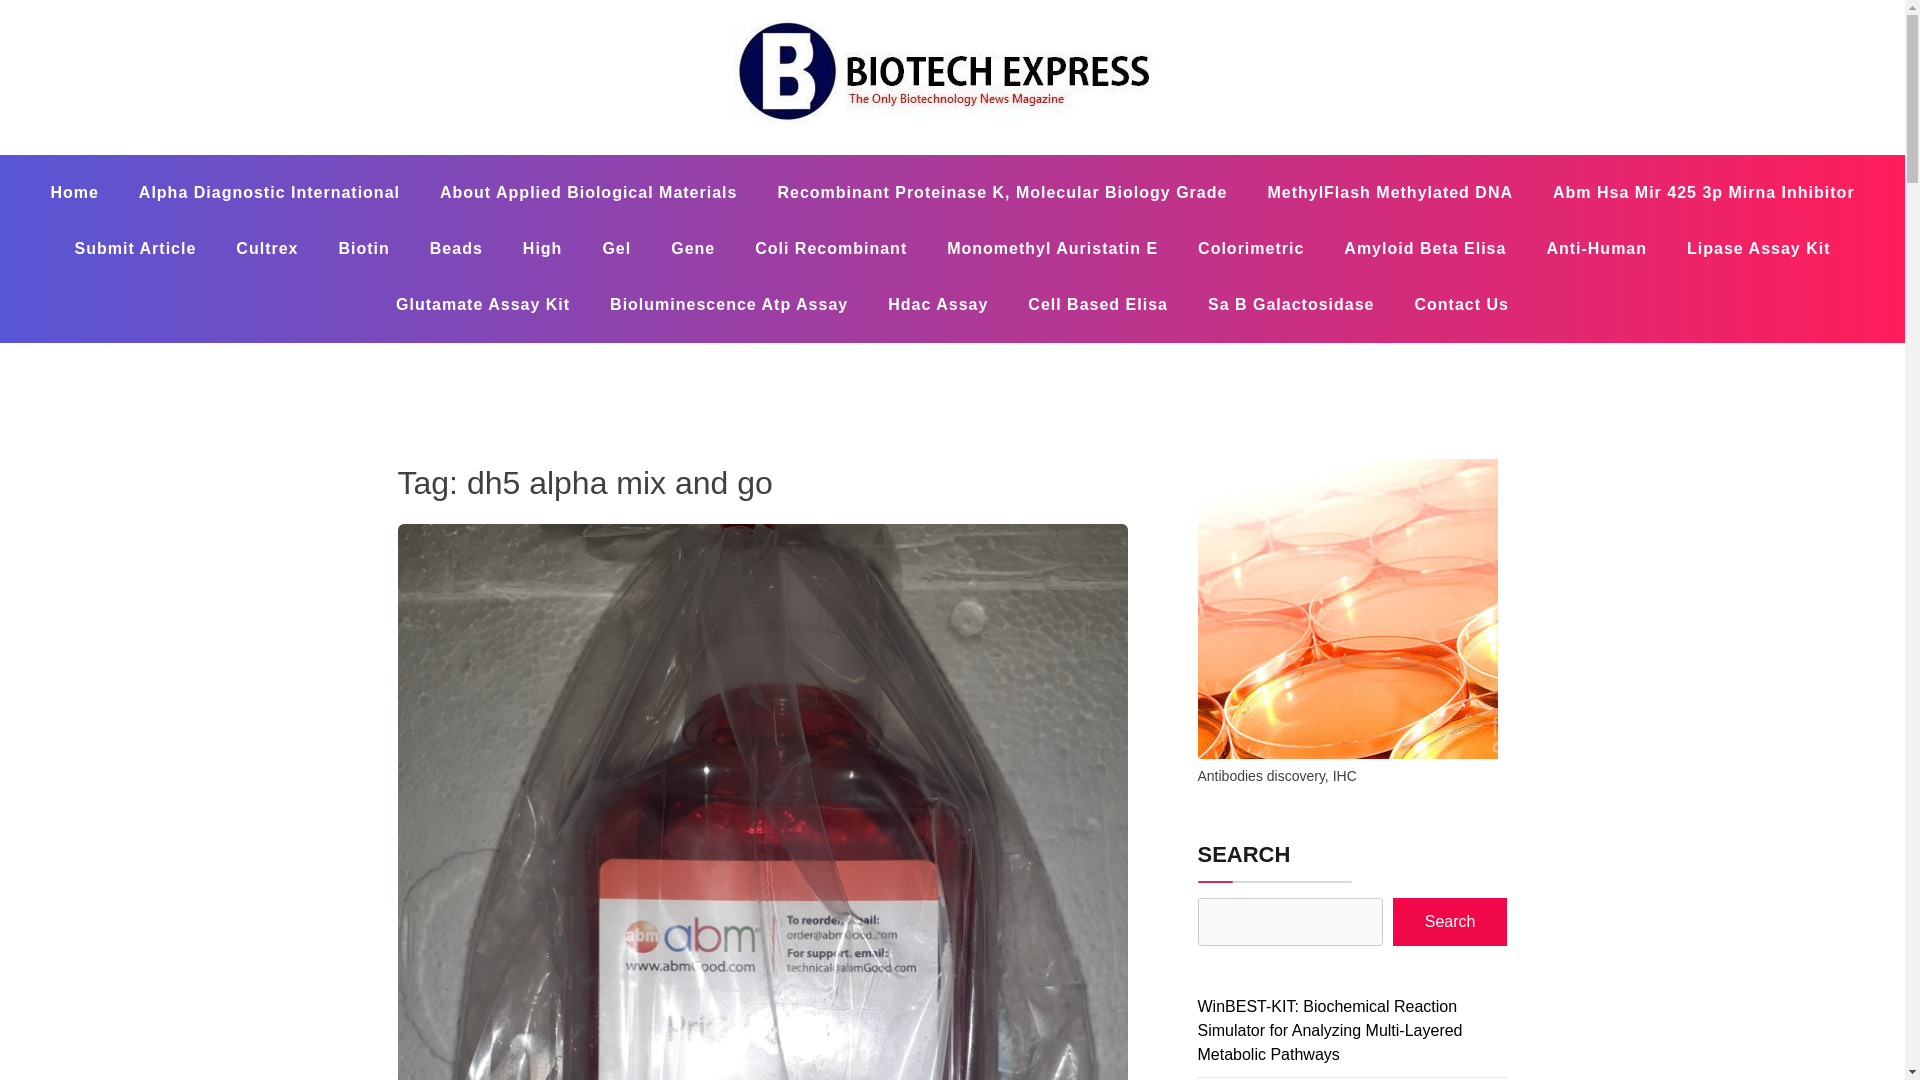 This screenshot has height=1080, width=1920. Describe the element at coordinates (1460, 304) in the screenshot. I see `Contact Us` at that location.